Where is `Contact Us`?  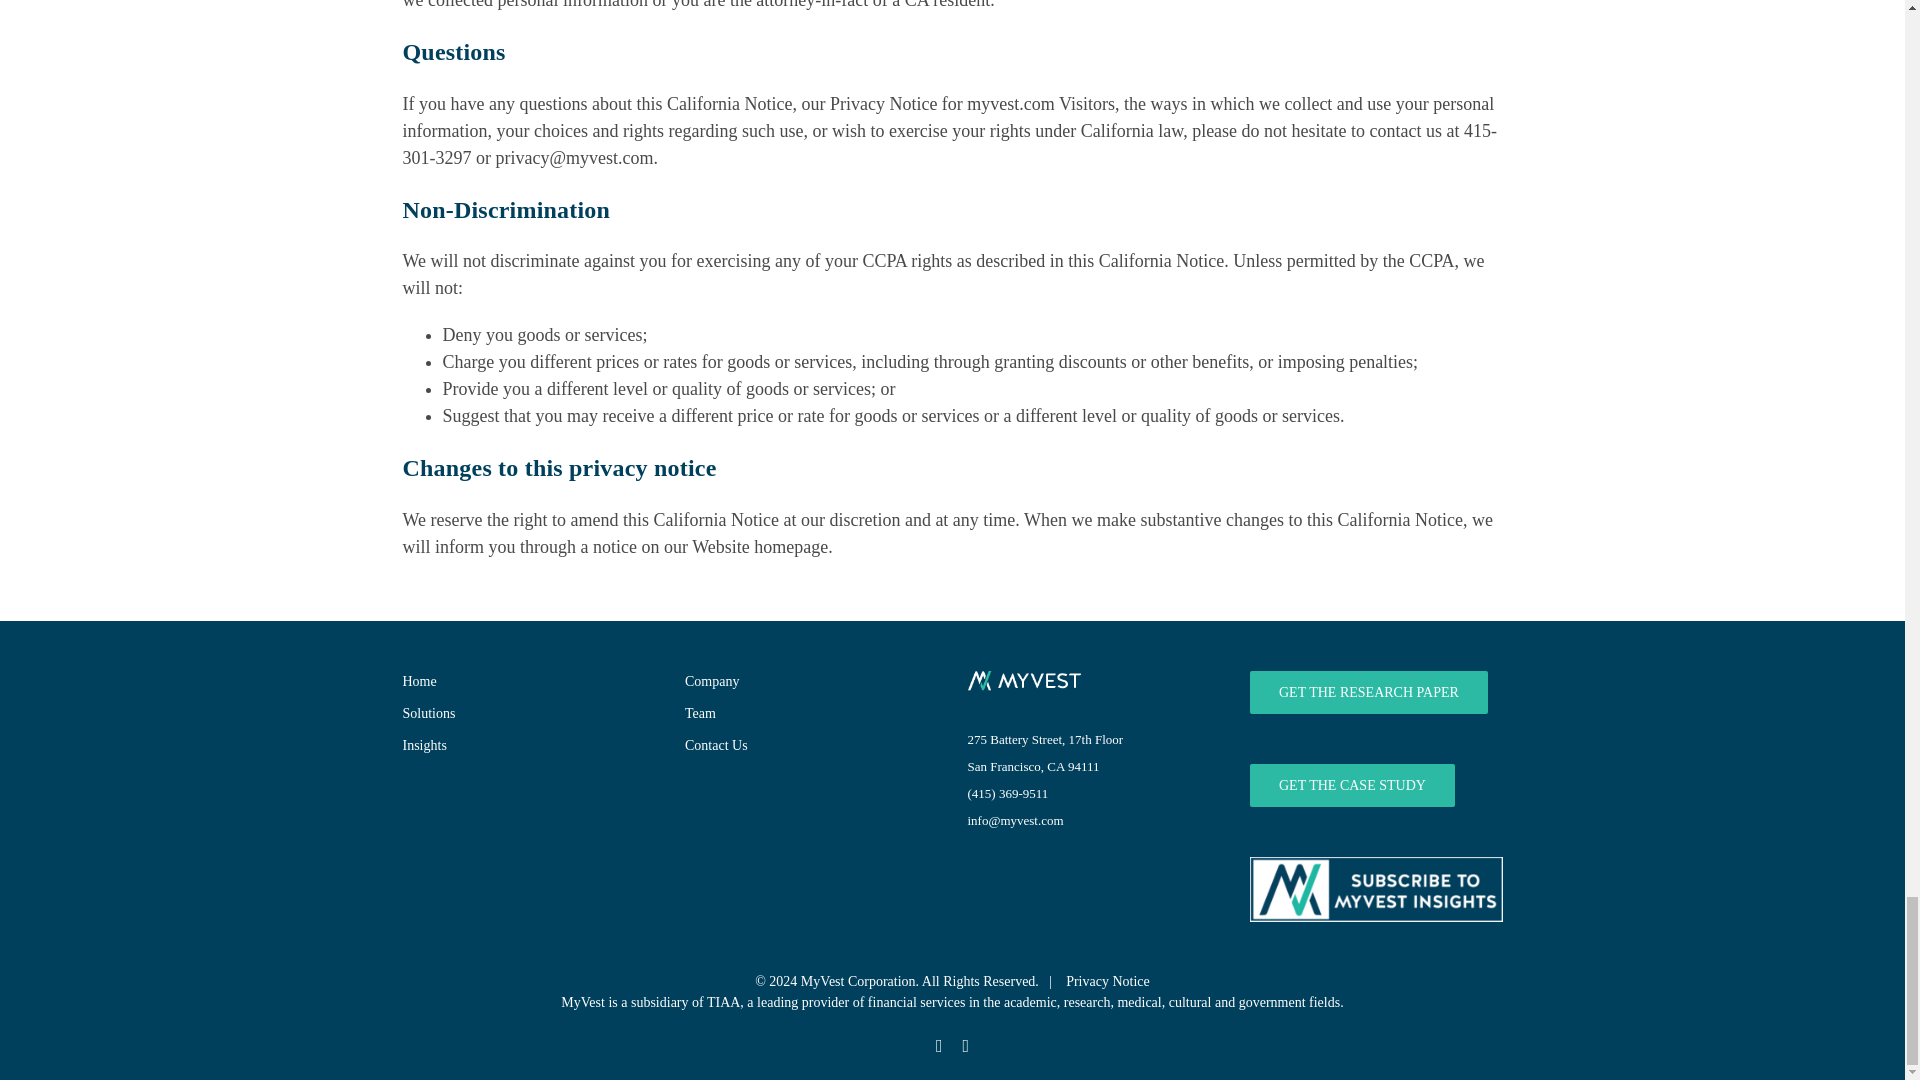 Contact Us is located at coordinates (809, 746).